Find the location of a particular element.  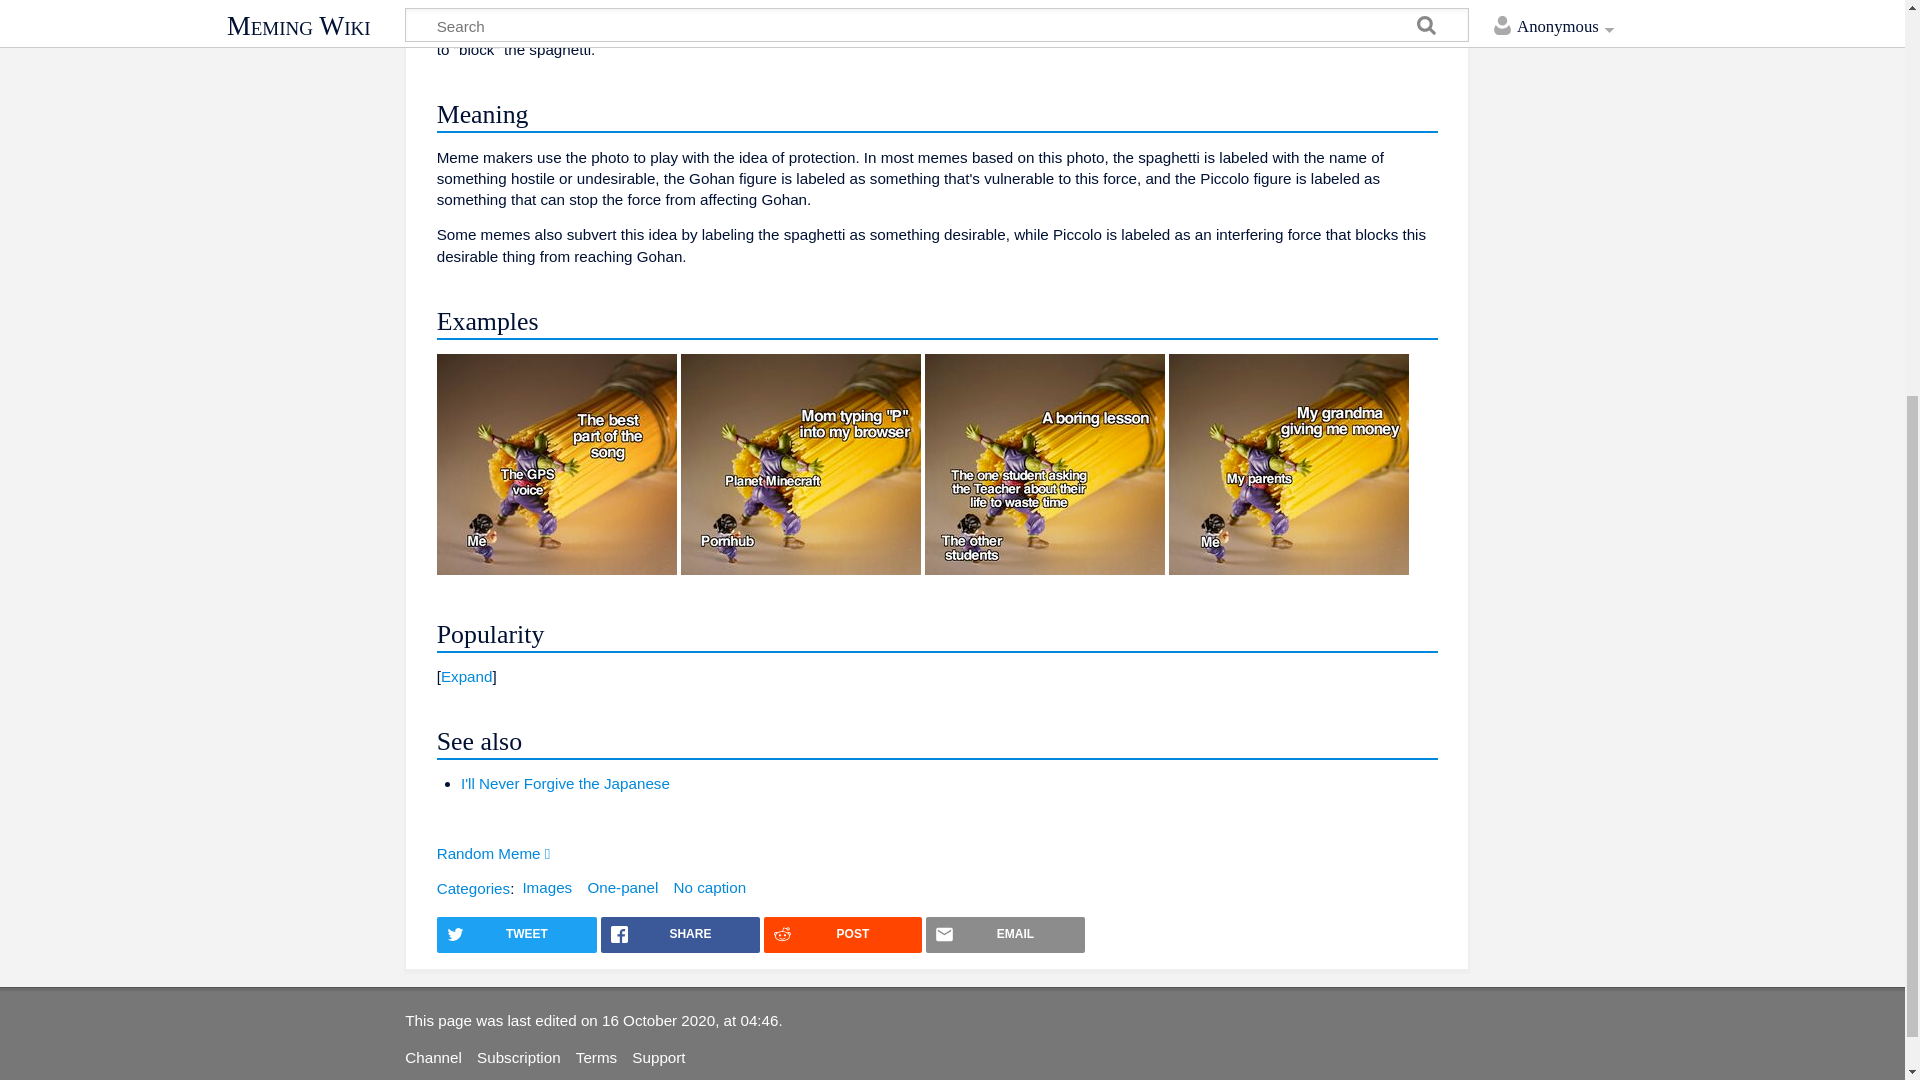

One-panel is located at coordinates (622, 888).